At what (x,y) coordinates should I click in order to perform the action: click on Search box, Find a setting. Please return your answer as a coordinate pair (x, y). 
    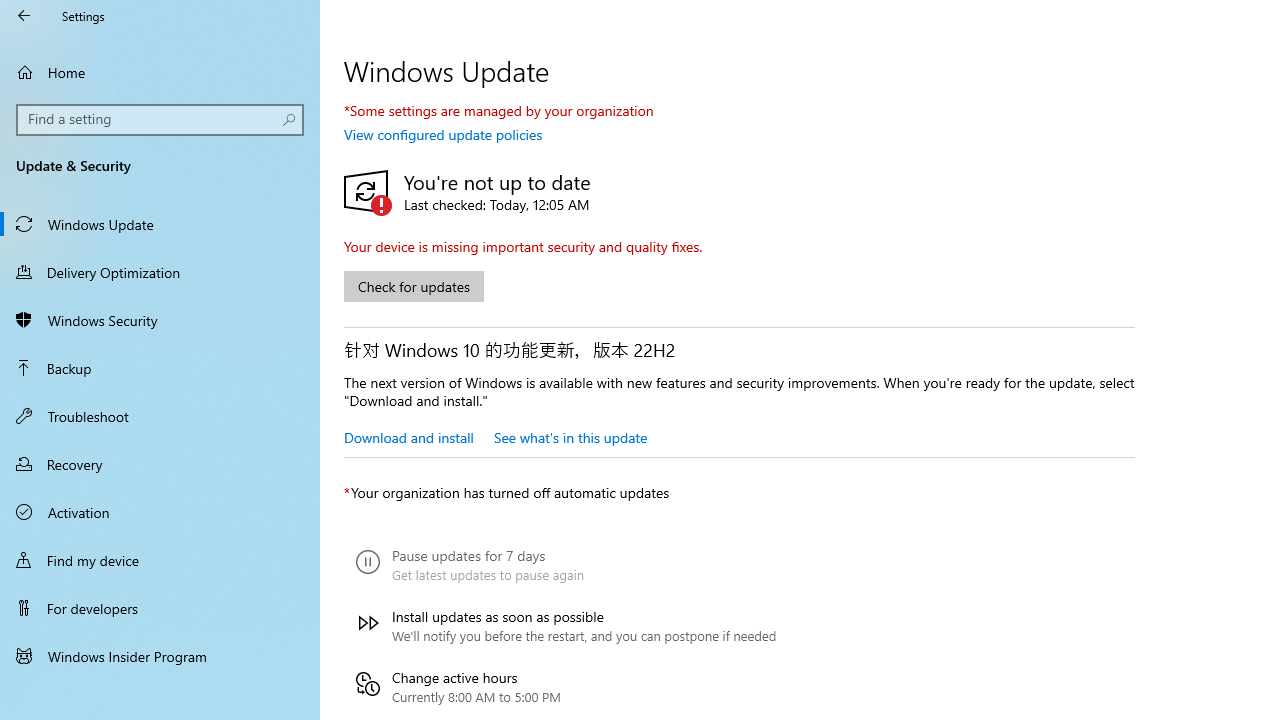
    Looking at the image, I should click on (160, 120).